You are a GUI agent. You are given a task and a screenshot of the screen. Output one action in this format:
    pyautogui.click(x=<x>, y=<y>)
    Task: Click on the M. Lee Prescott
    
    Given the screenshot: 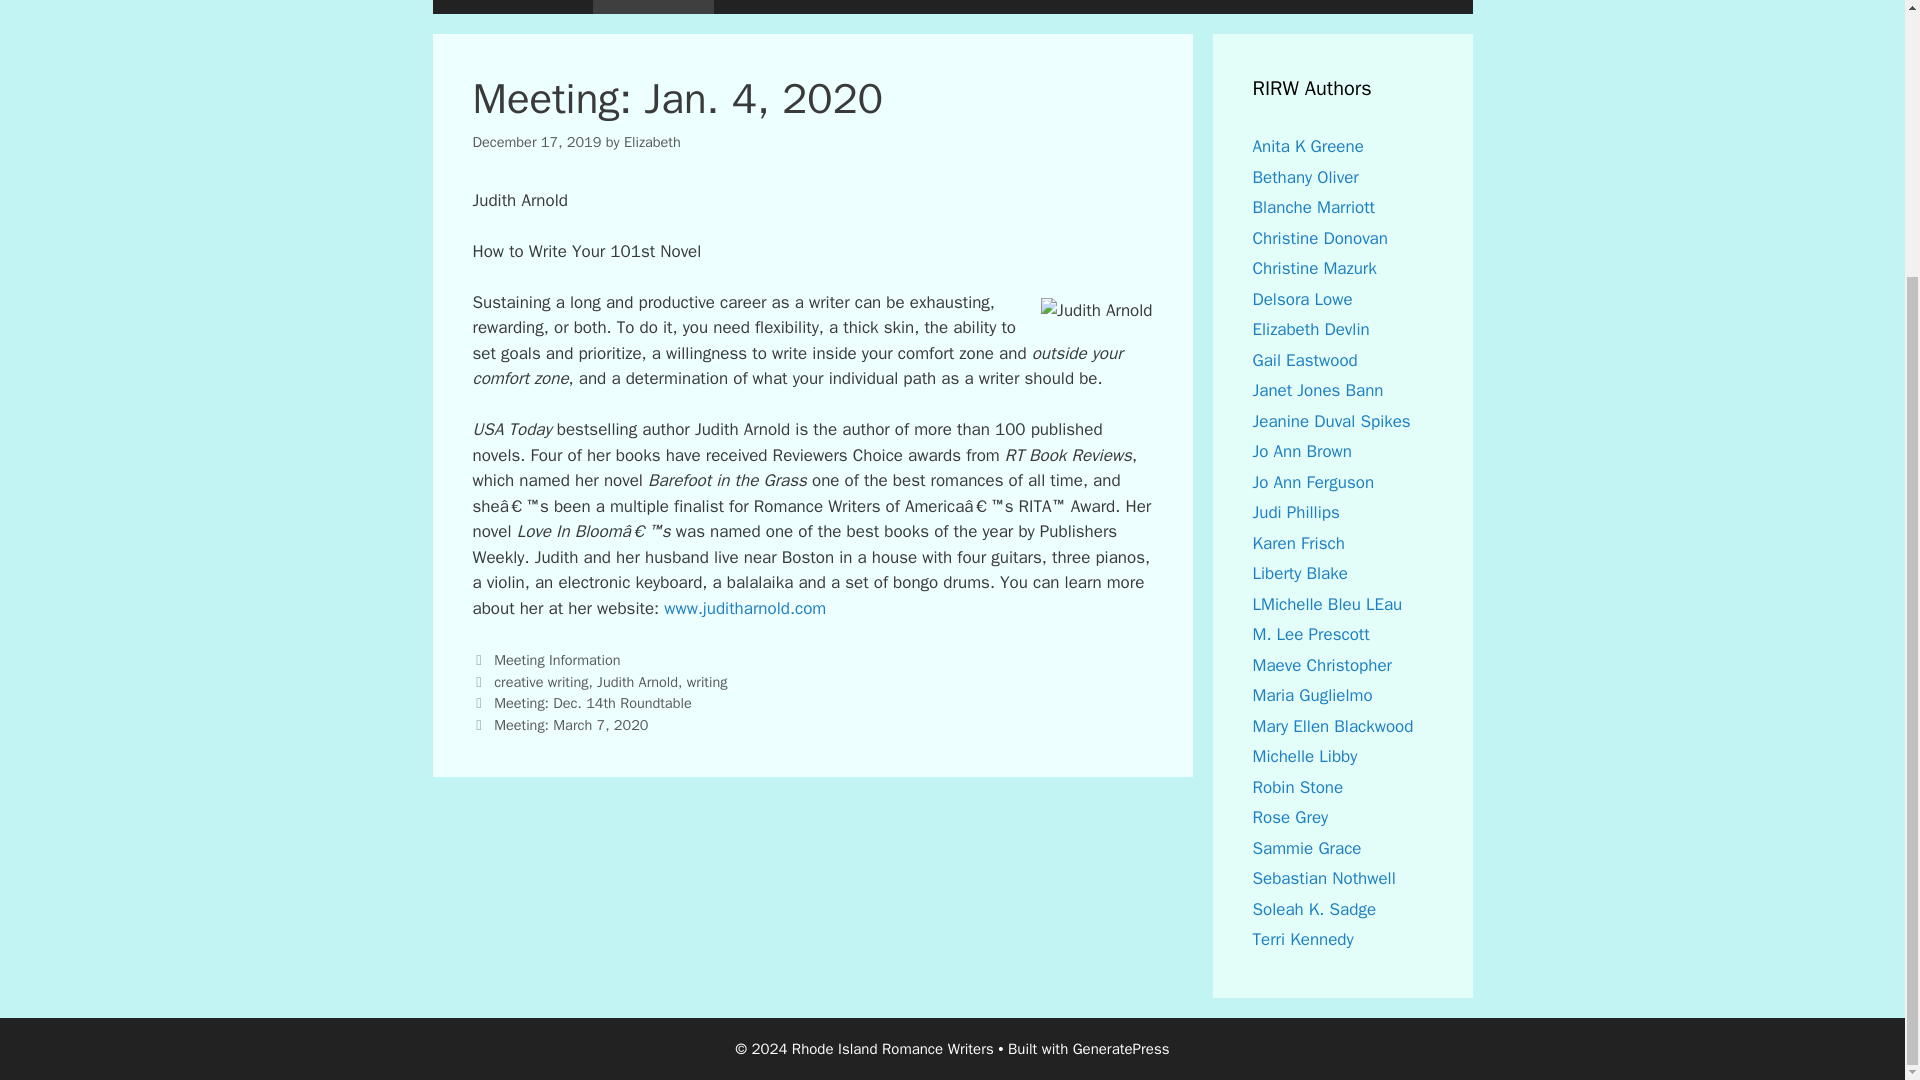 What is the action you would take?
    pyautogui.click(x=1310, y=634)
    